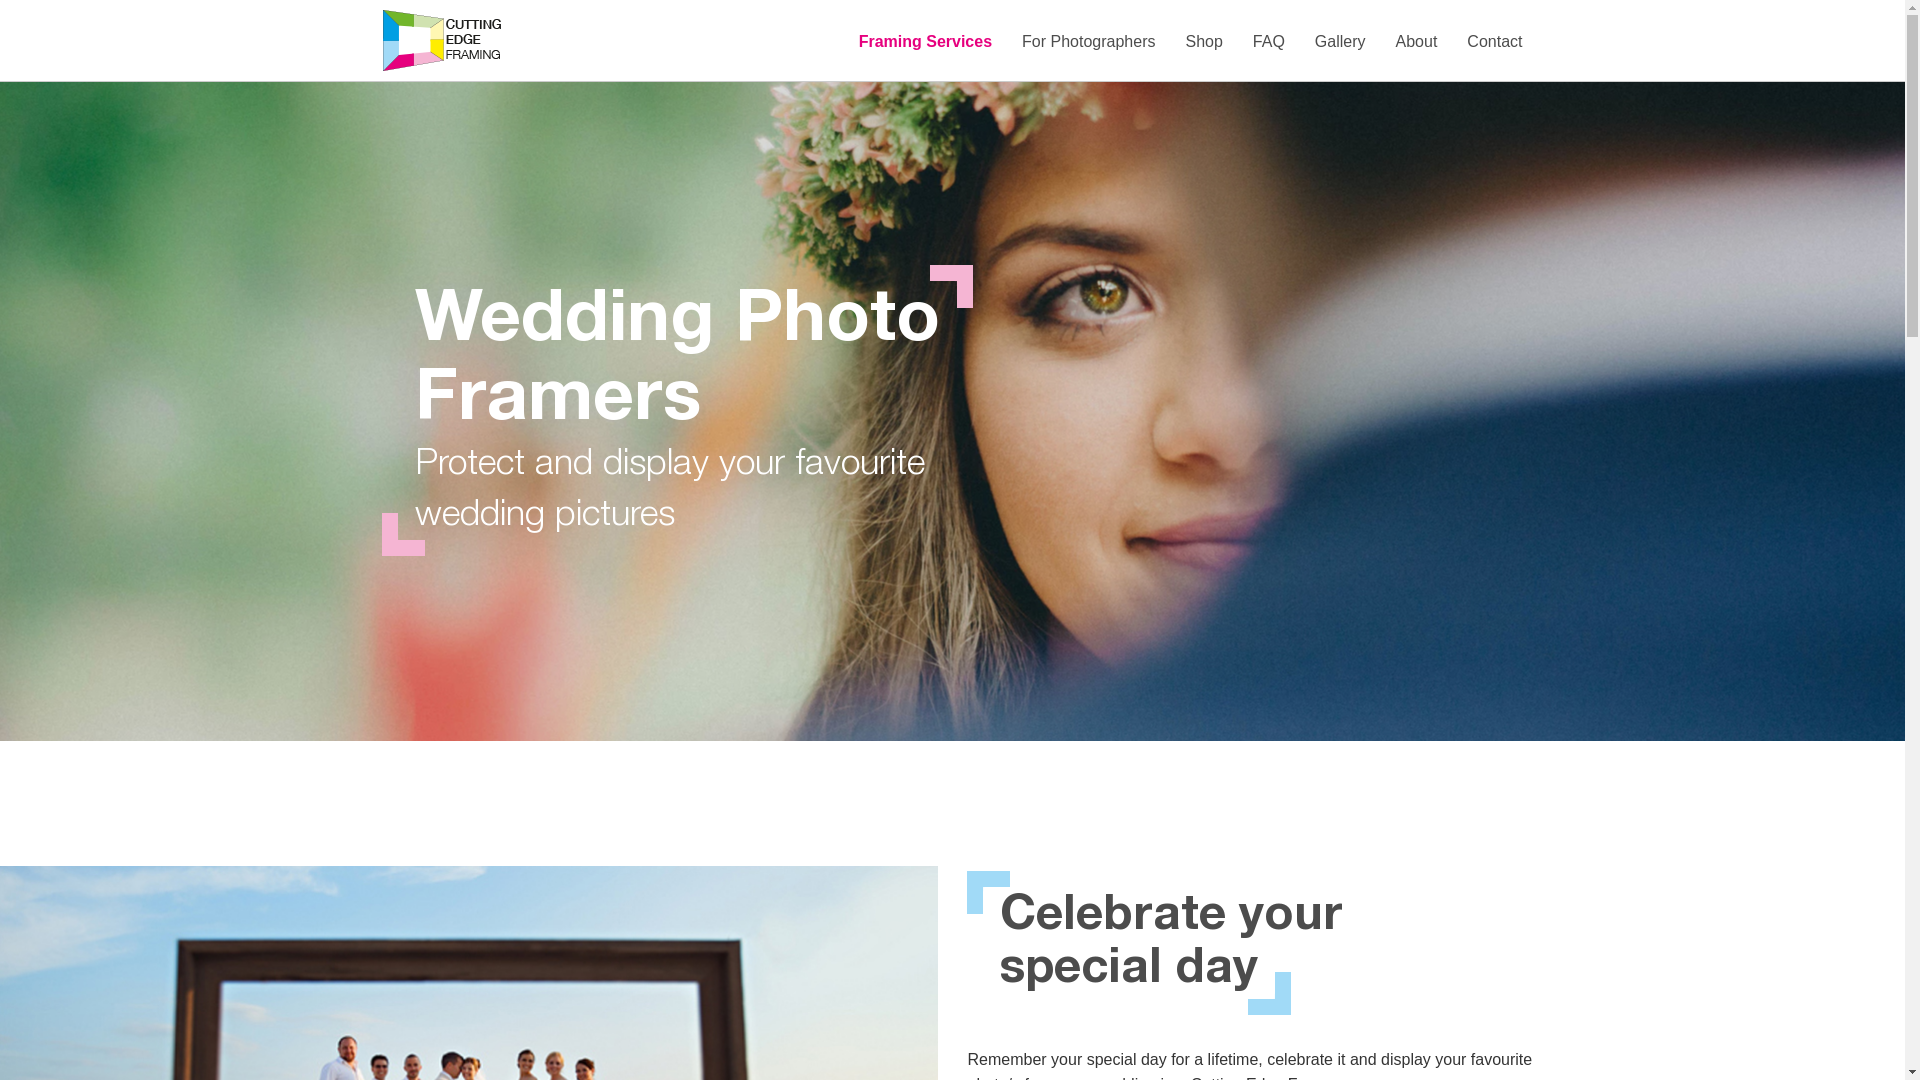 The image size is (1920, 1080). What do you see at coordinates (1340, 42) in the screenshot?
I see `Gallery` at bounding box center [1340, 42].